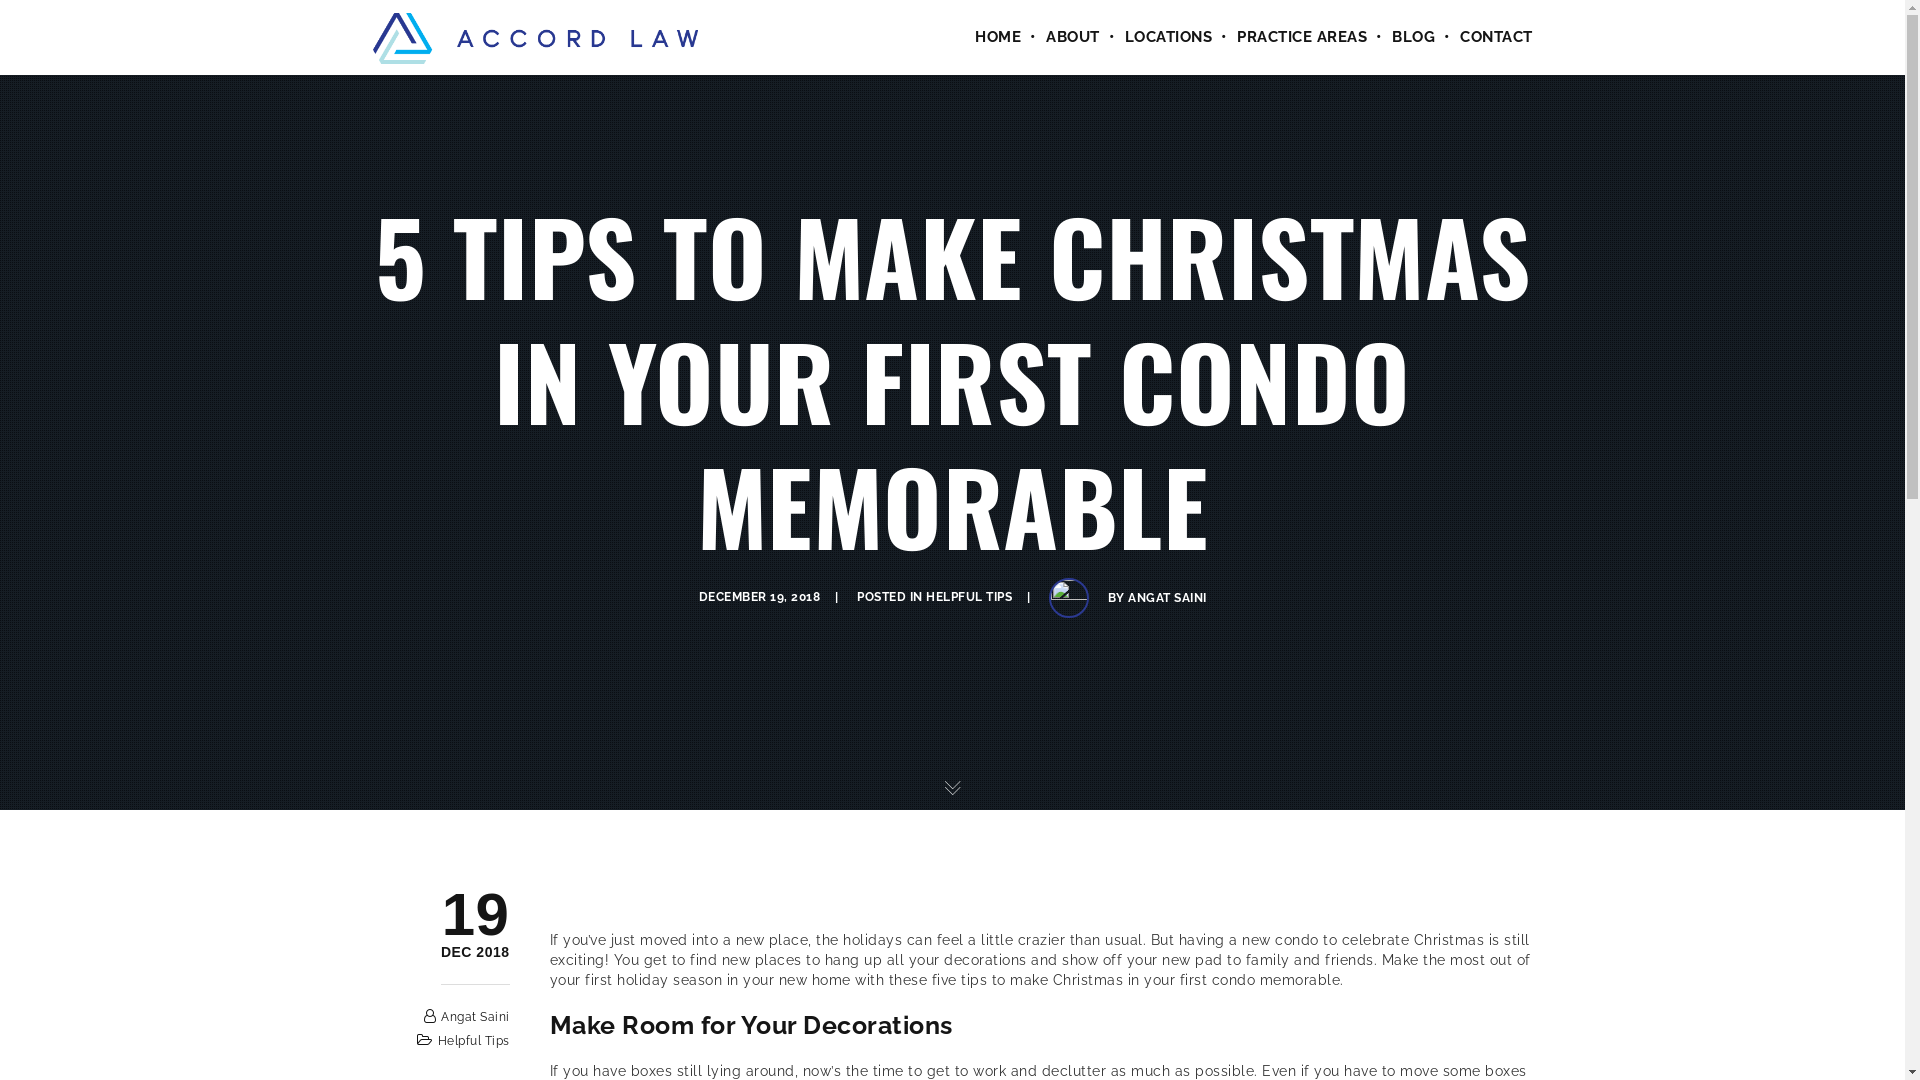 This screenshot has height=1080, width=1920. Describe the element at coordinates (986, 38) in the screenshot. I see `HOME` at that location.